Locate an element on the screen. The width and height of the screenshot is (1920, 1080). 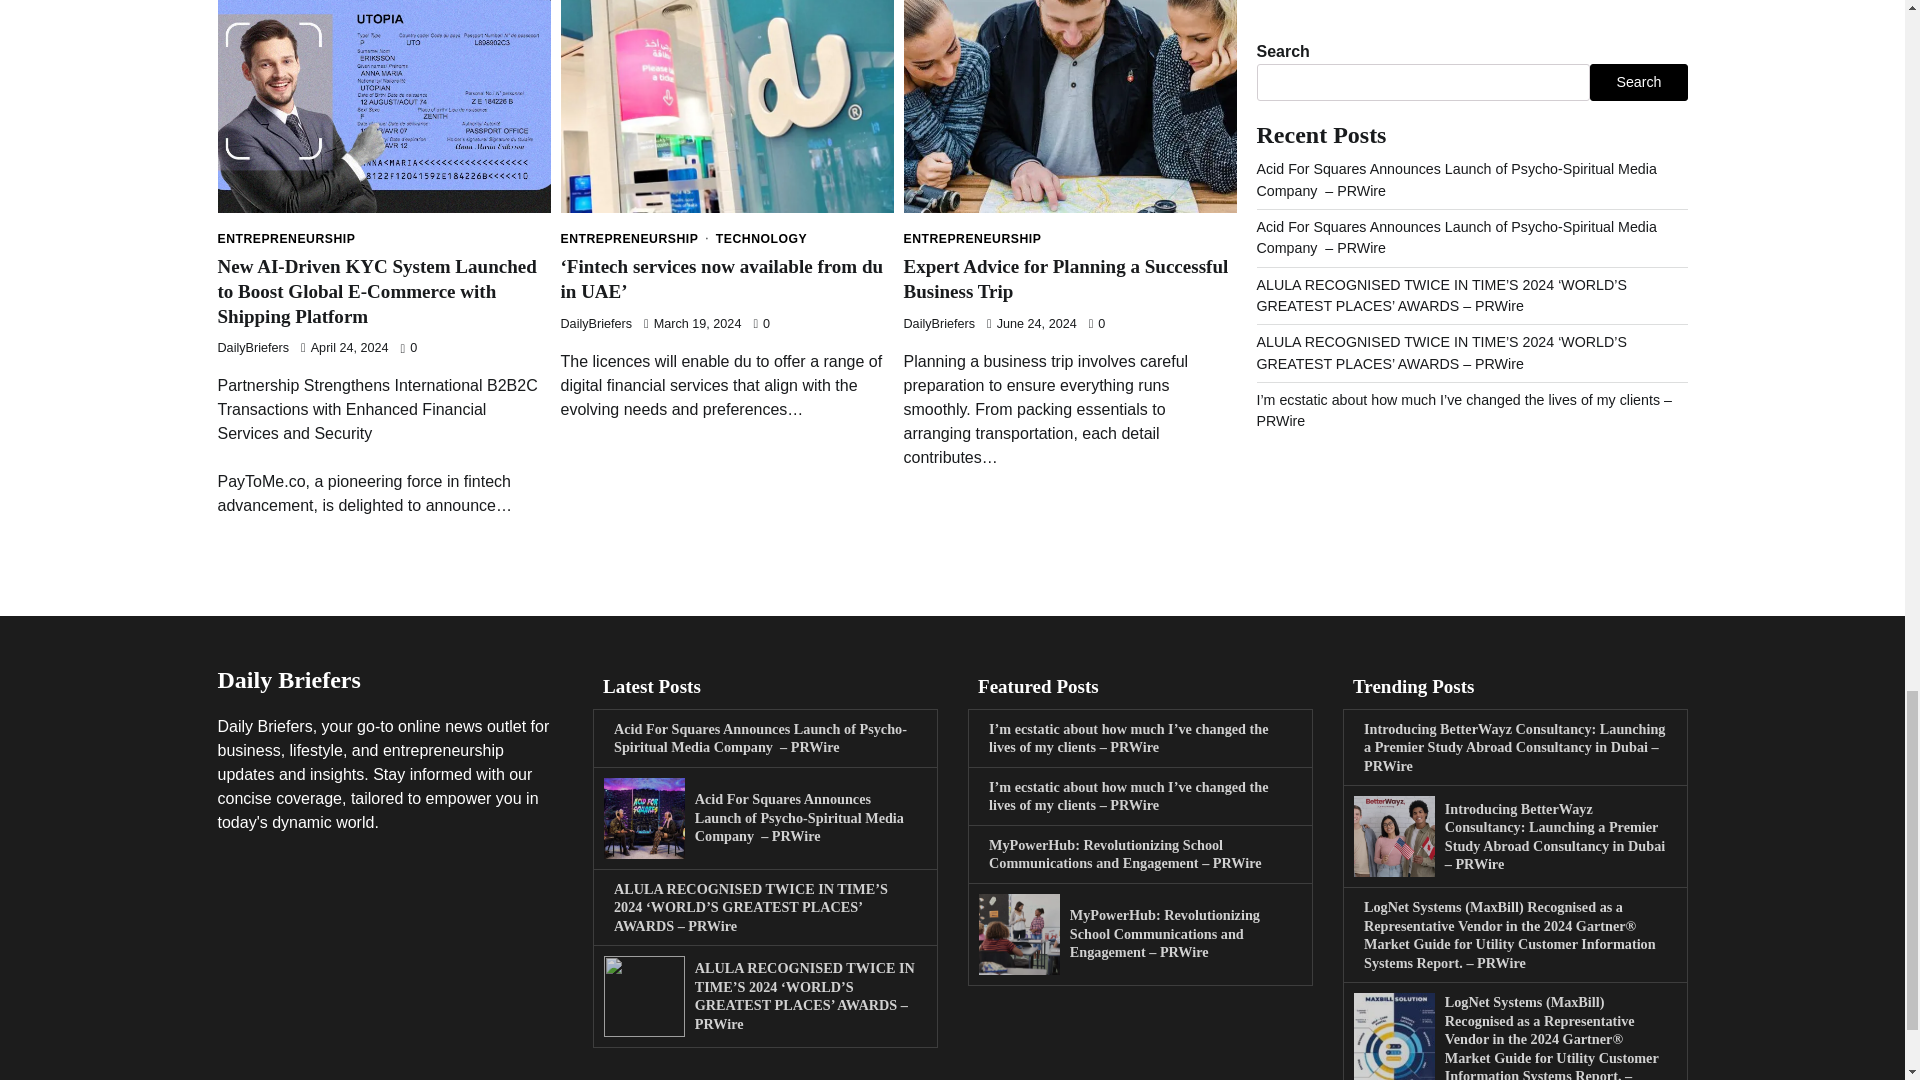
Expert Advice for Planning a Successful Business Trip is located at coordinates (1066, 278).